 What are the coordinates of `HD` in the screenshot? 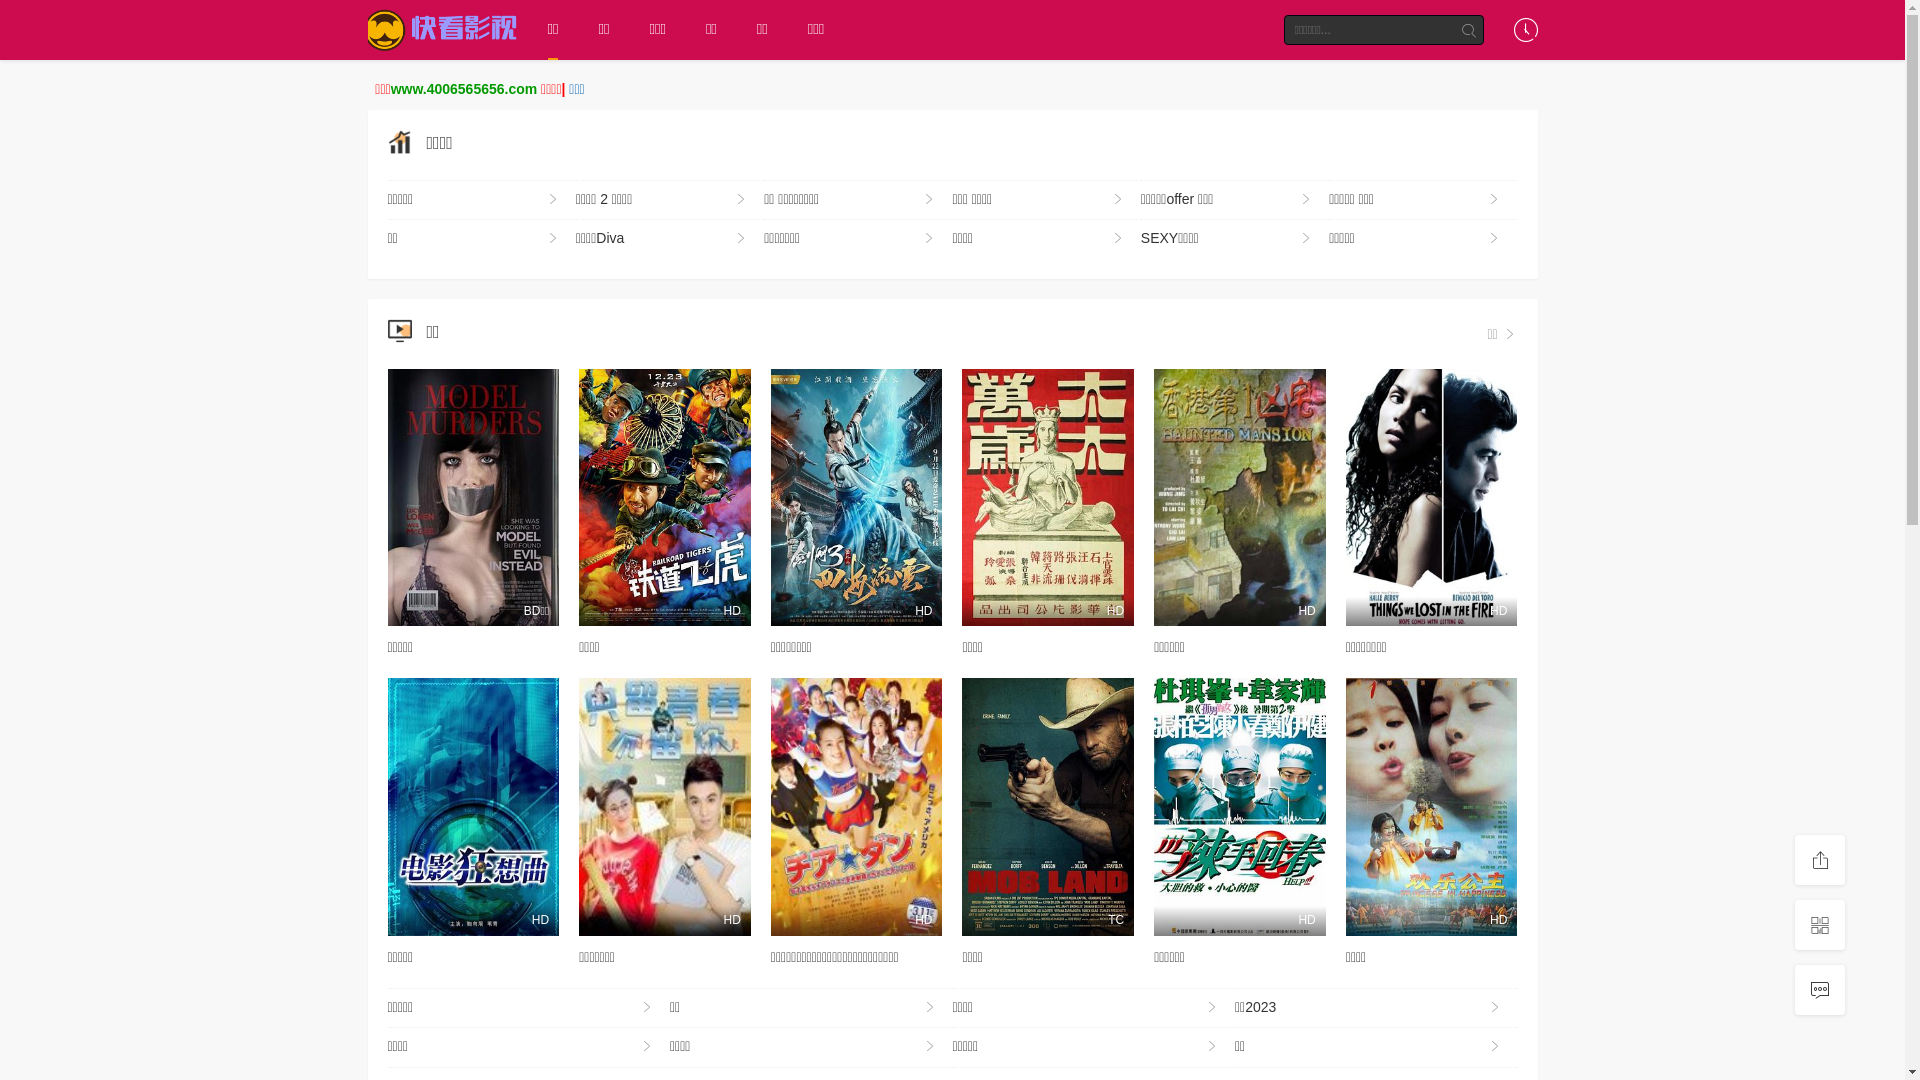 It's located at (665, 498).